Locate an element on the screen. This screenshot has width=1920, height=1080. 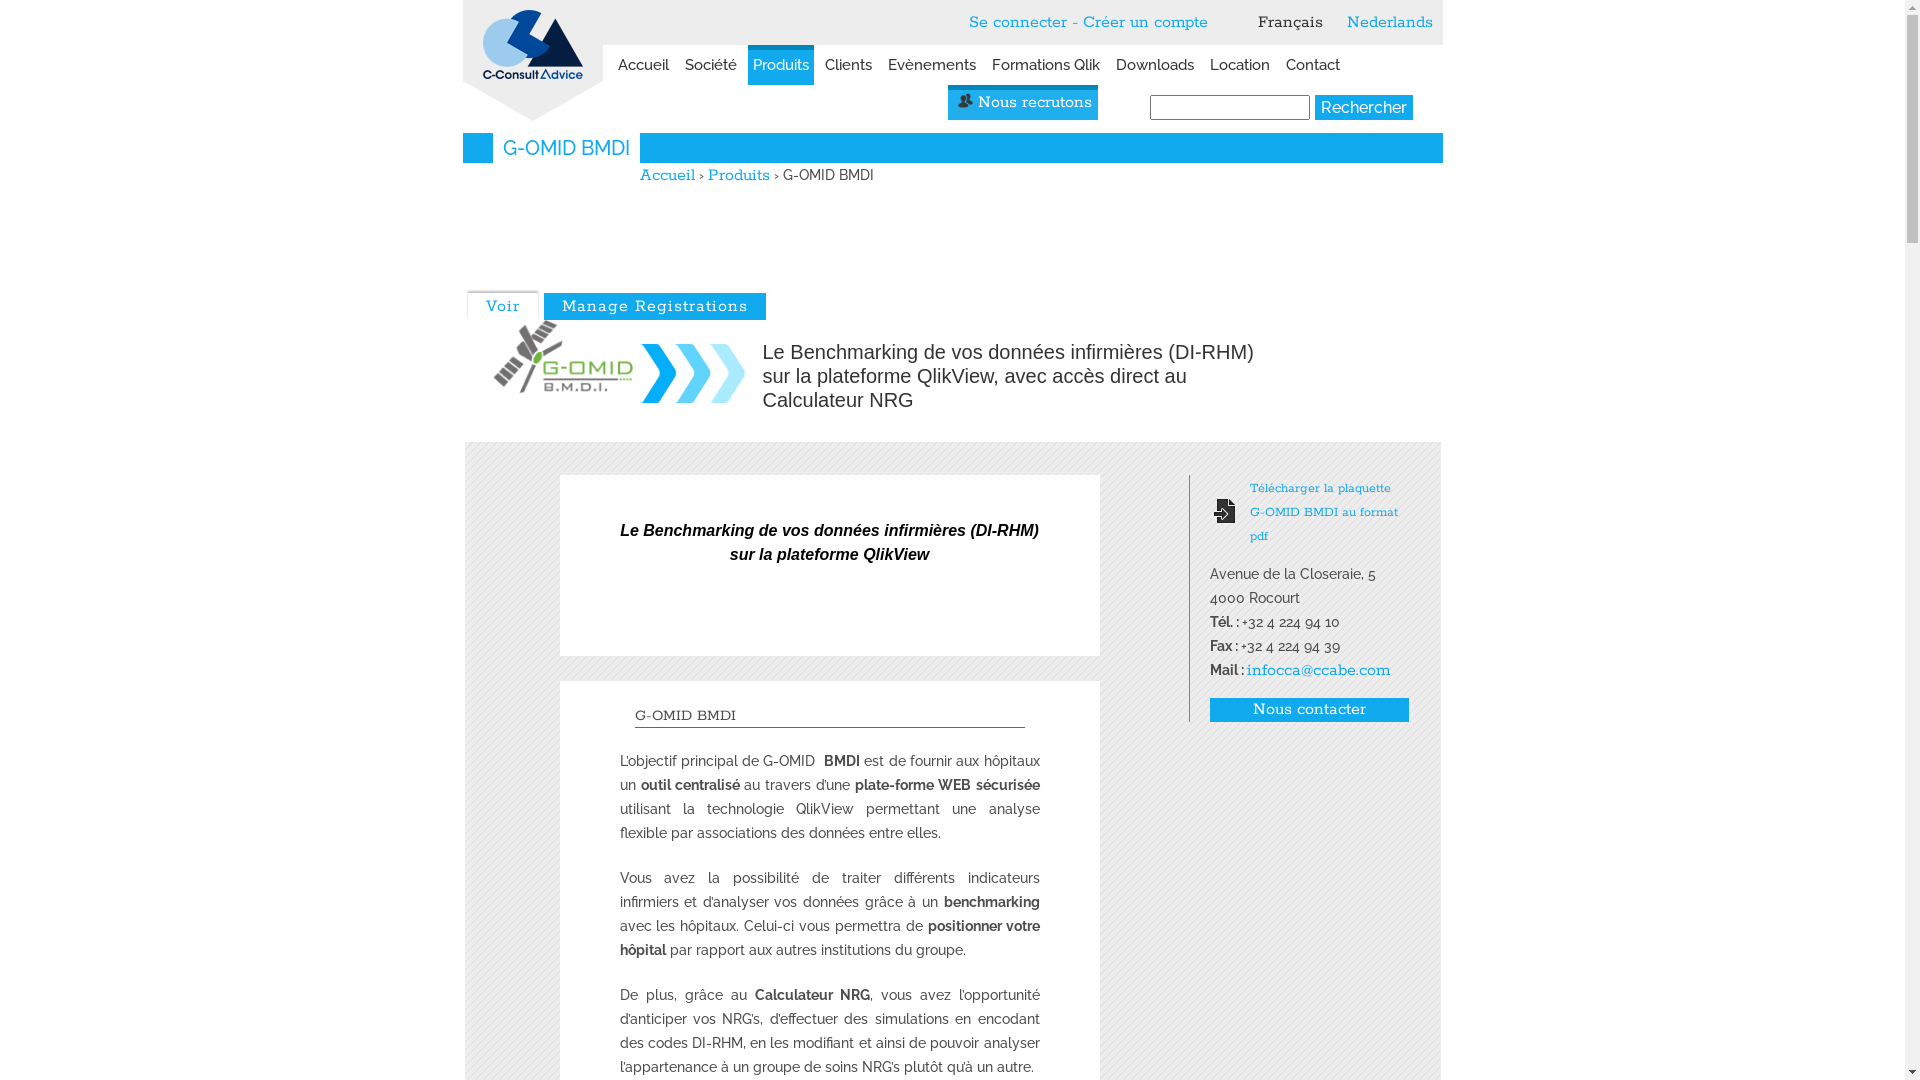
Produits is located at coordinates (781, 65).